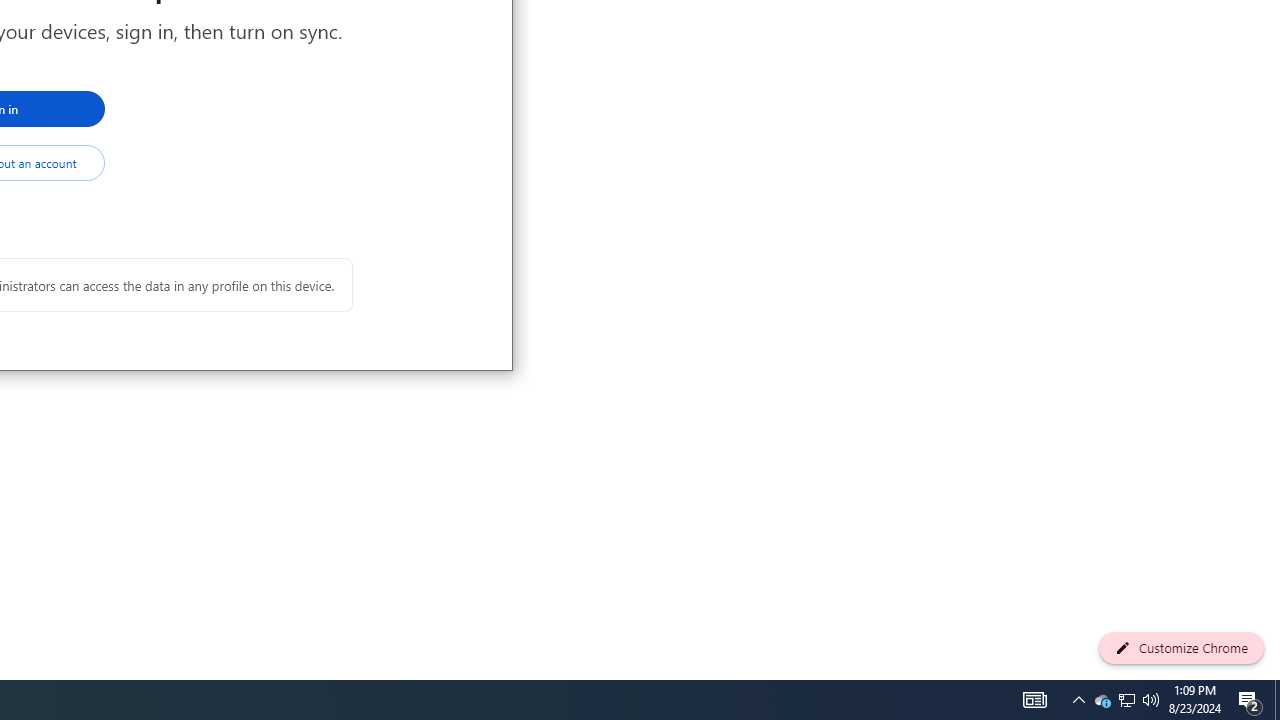 This screenshot has width=1280, height=720. What do you see at coordinates (1277, 700) in the screenshot?
I see `Customize Chrome` at bounding box center [1277, 700].